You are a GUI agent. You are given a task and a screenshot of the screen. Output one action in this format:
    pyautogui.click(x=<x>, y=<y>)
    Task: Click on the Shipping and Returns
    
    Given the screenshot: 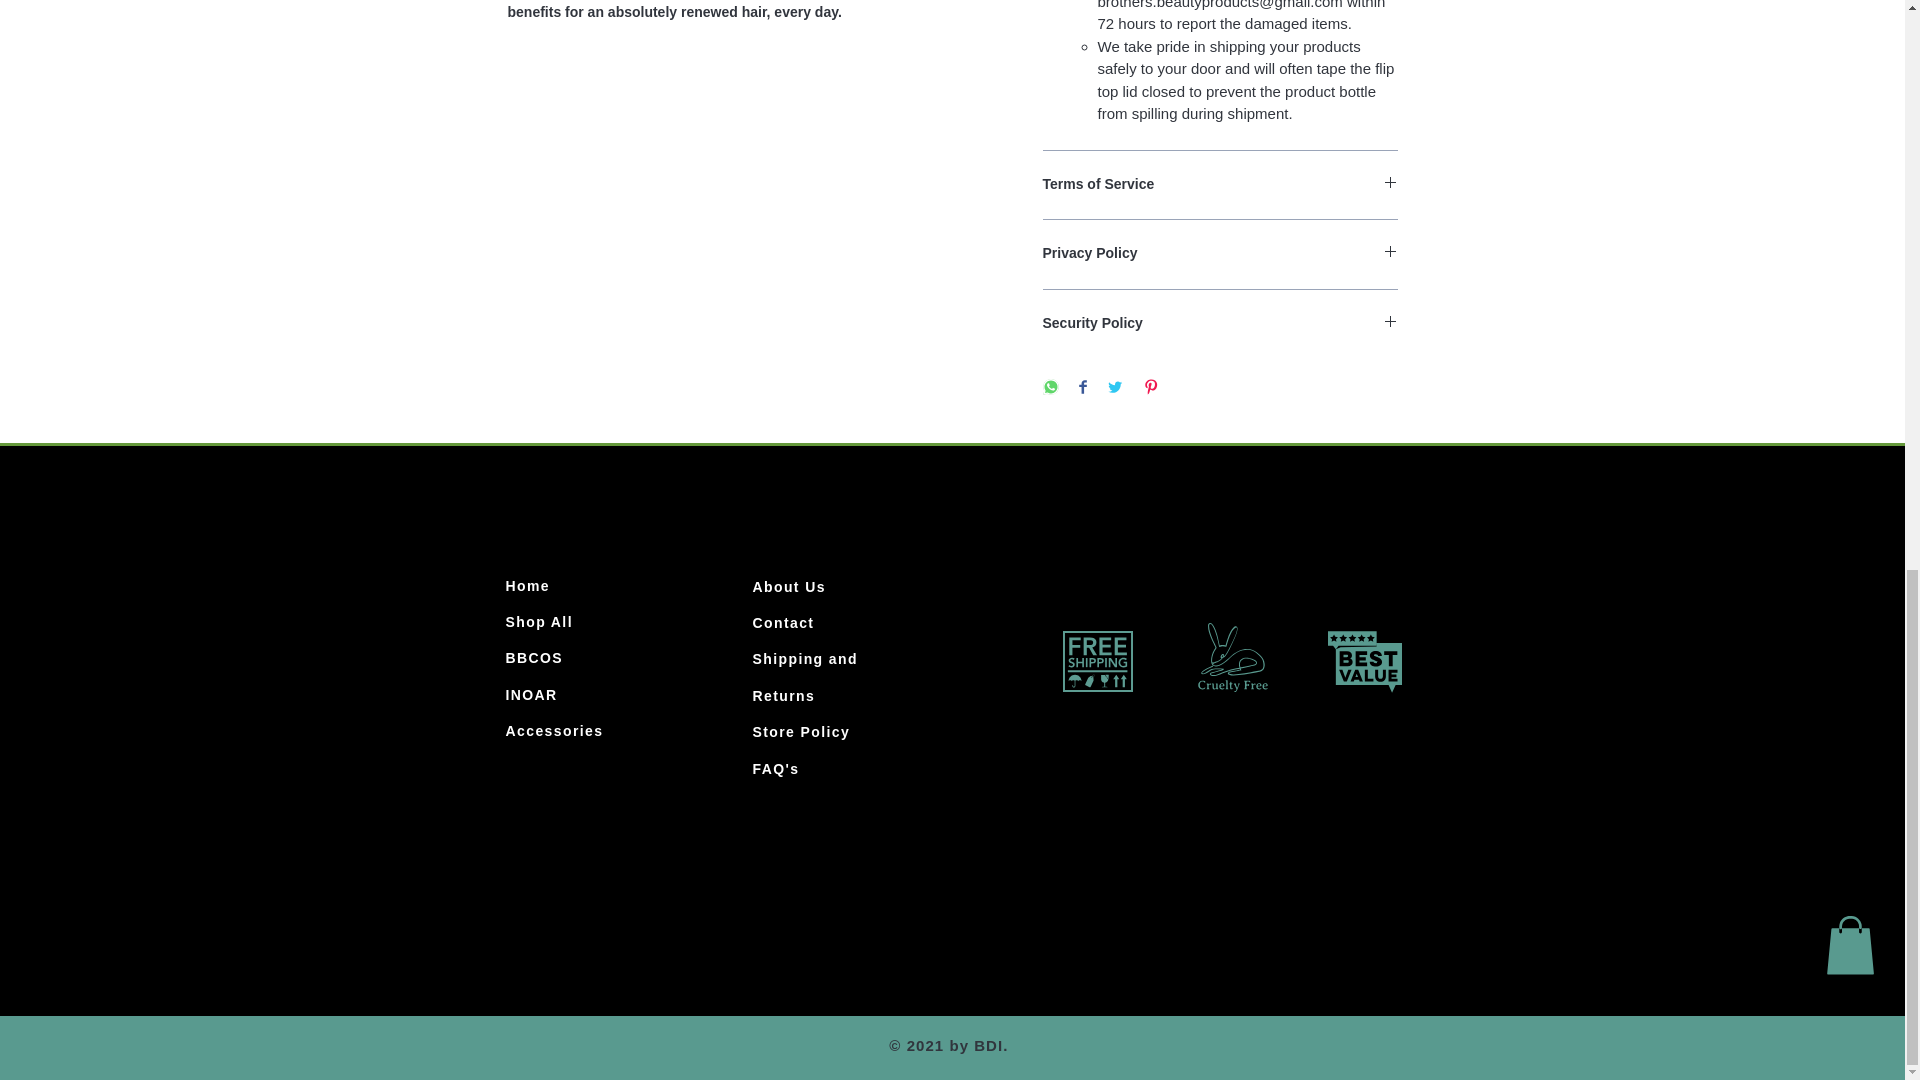 What is the action you would take?
    pyautogui.click(x=804, y=677)
    